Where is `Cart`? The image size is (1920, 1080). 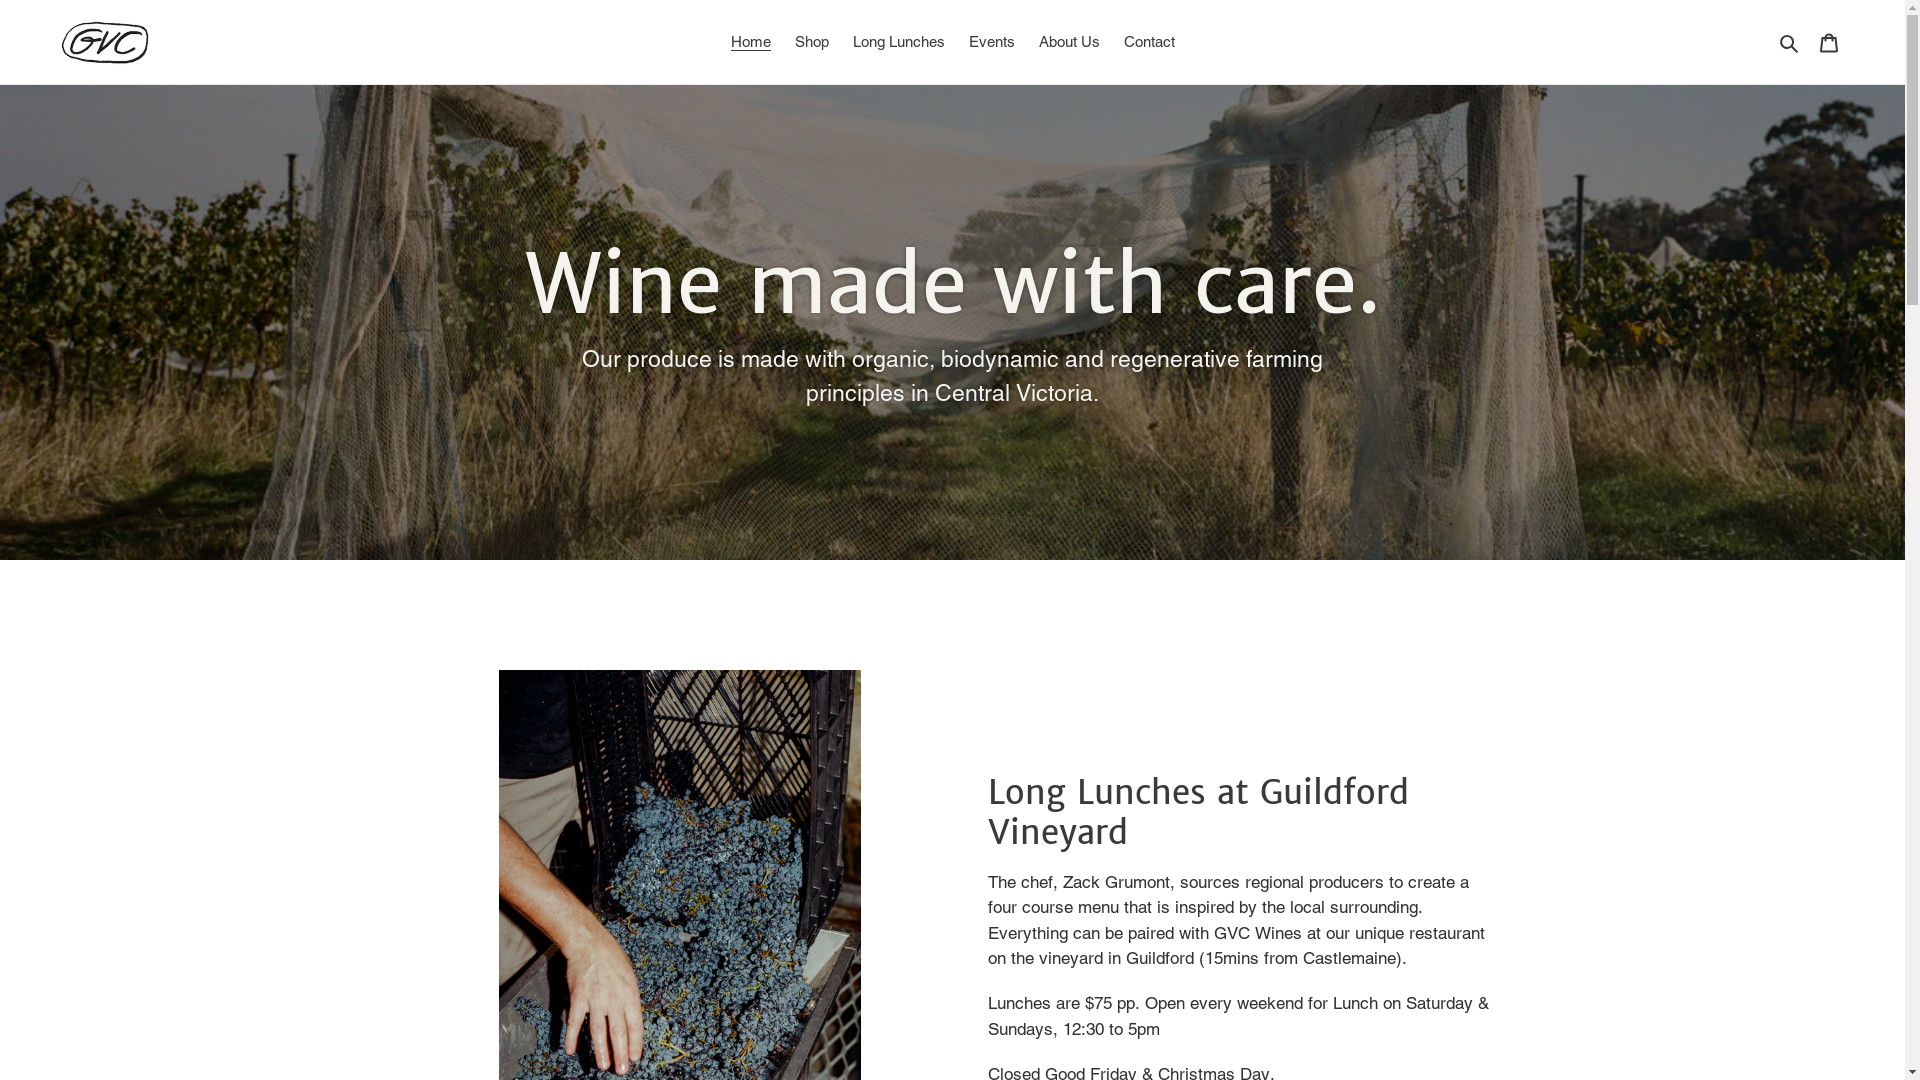 Cart is located at coordinates (1829, 42).